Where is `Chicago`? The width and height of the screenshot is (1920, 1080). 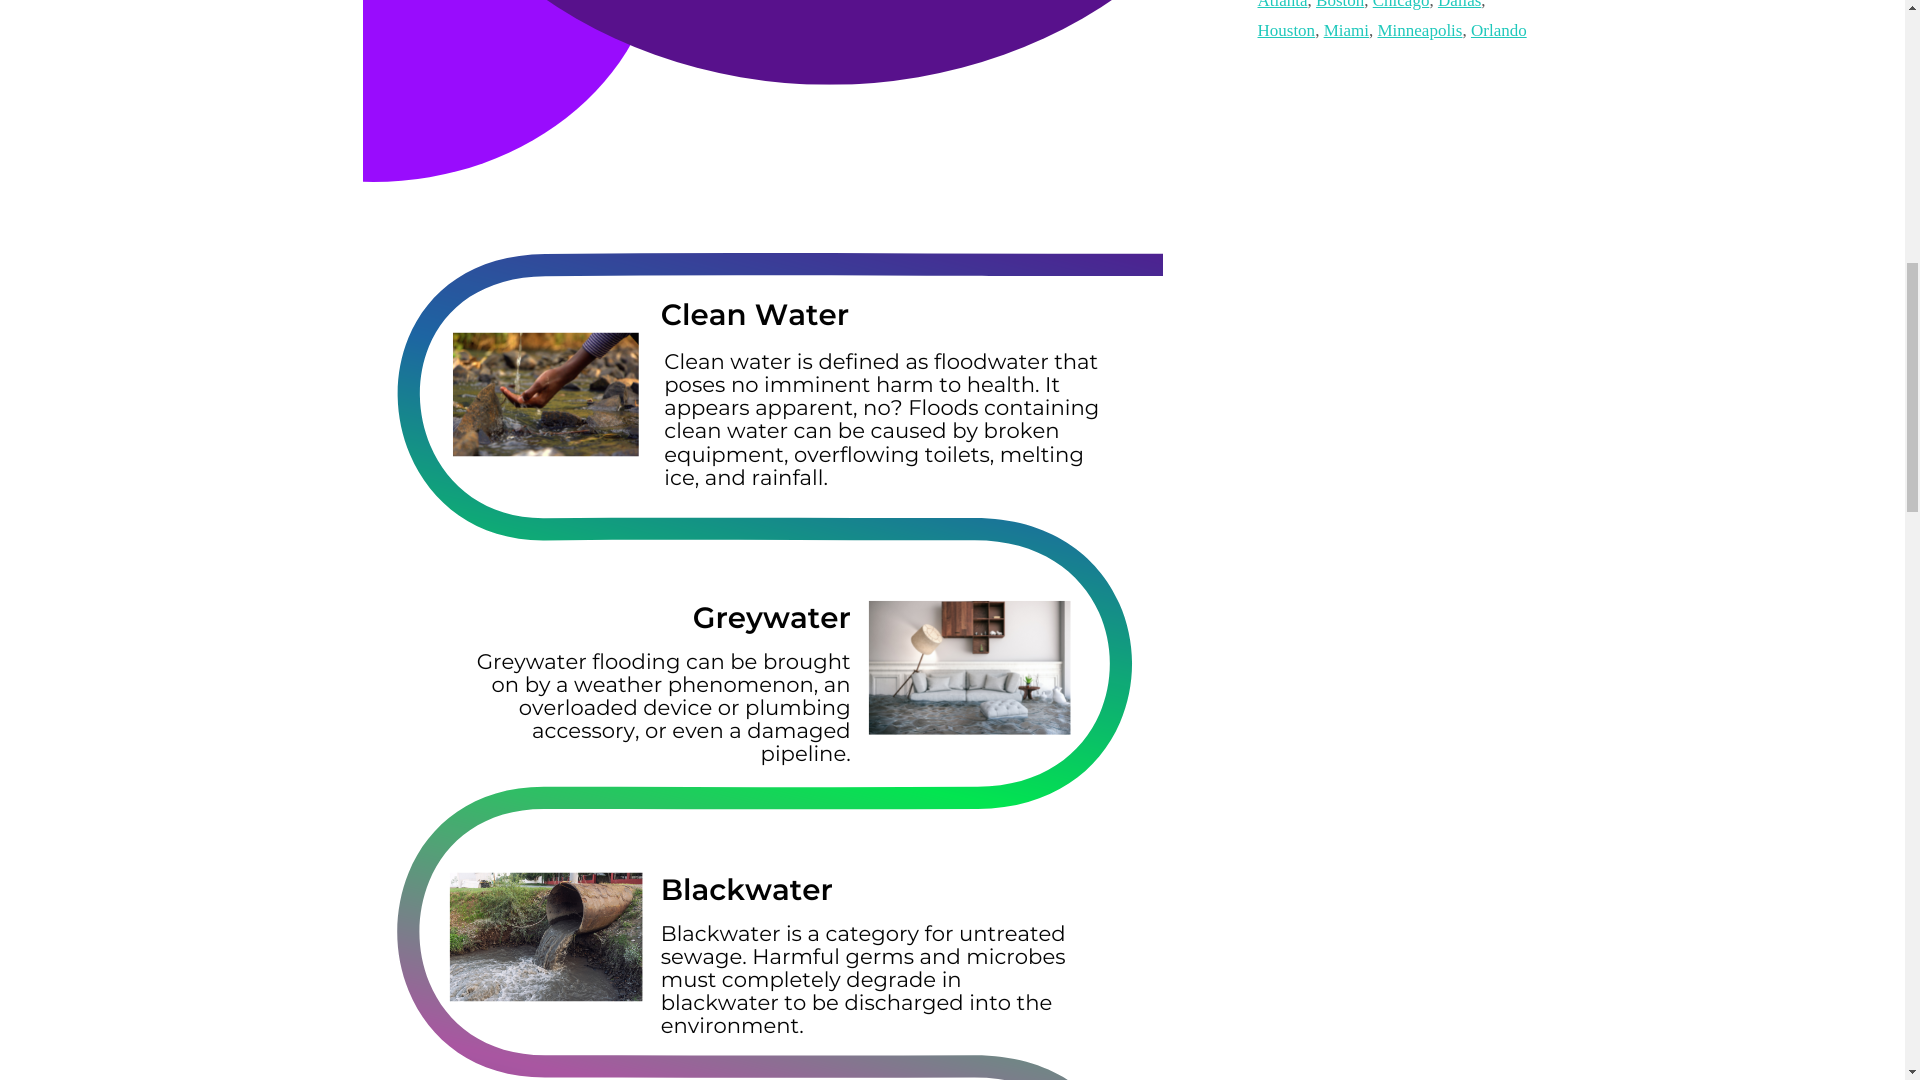
Chicago is located at coordinates (1401, 5).